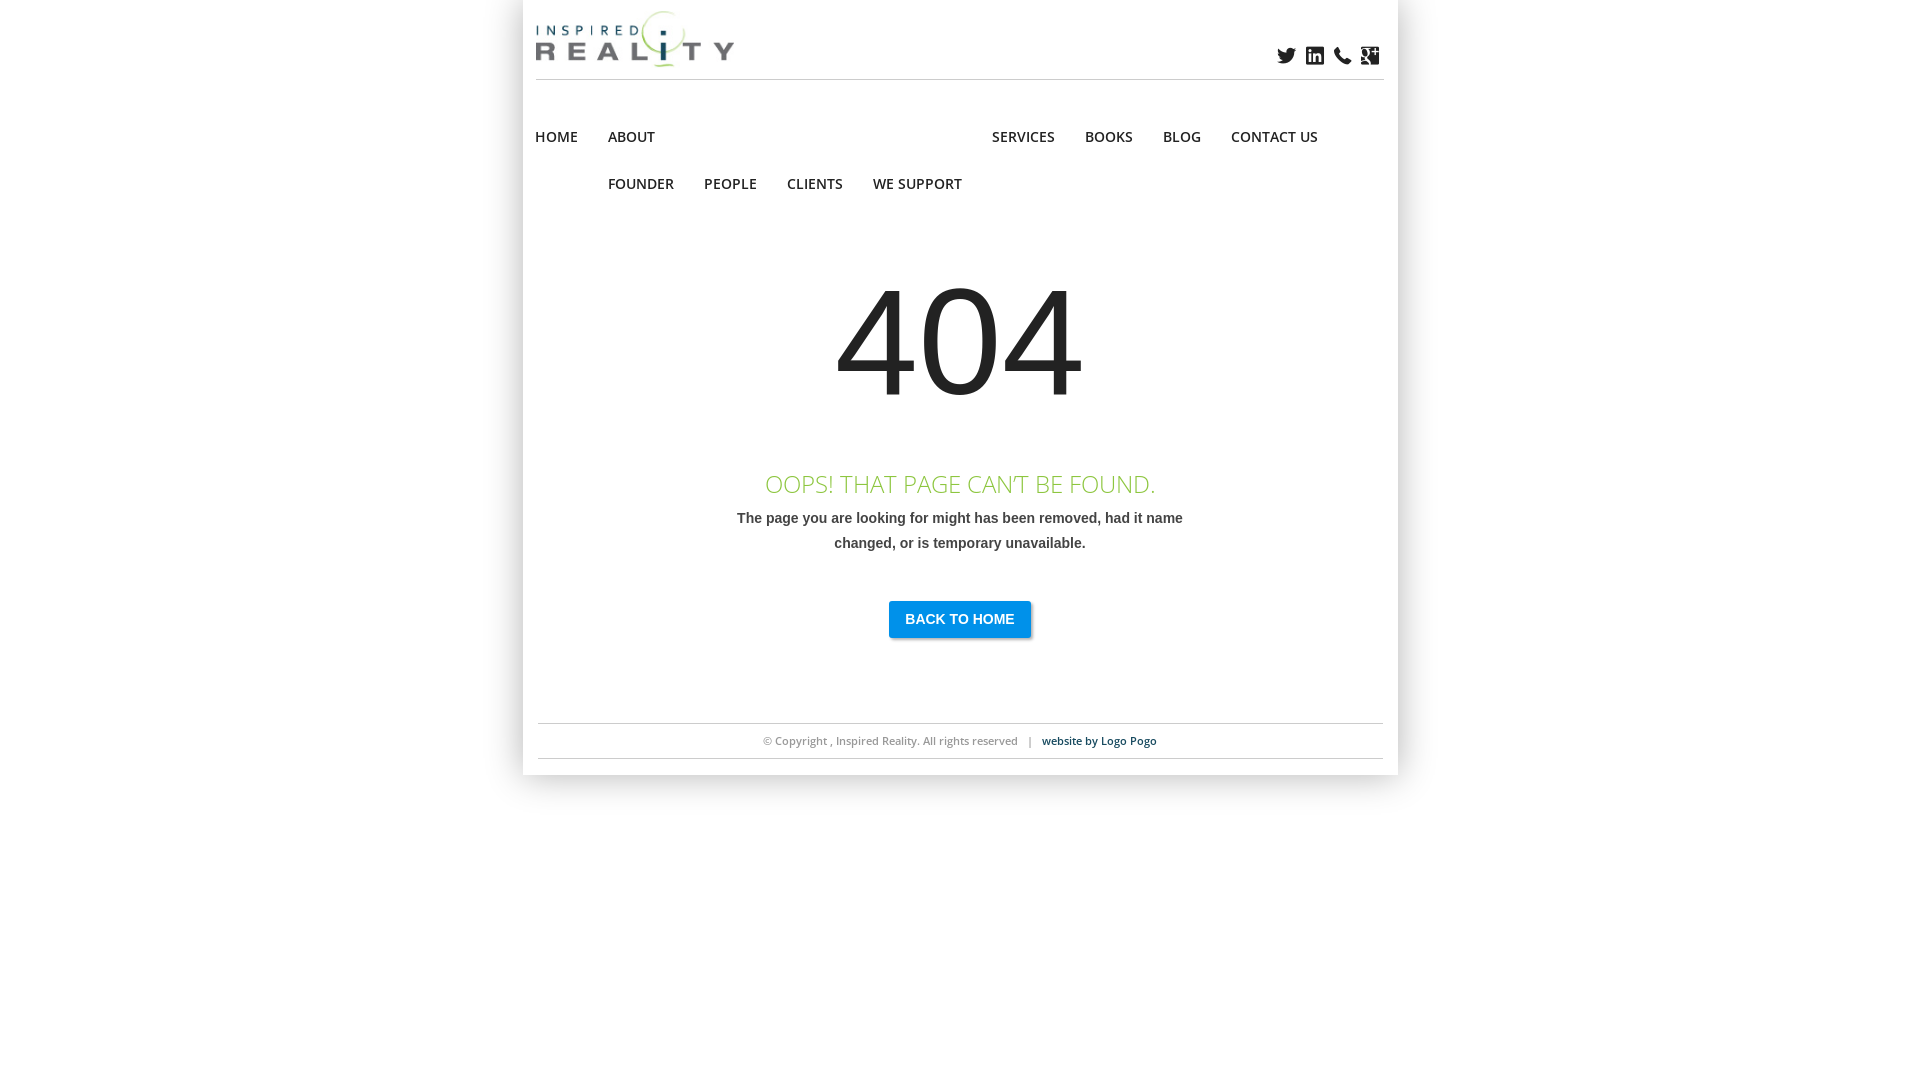 Image resolution: width=1920 pixels, height=1080 pixels. Describe the element at coordinates (815, 184) in the screenshot. I see `CLIENTS` at that location.